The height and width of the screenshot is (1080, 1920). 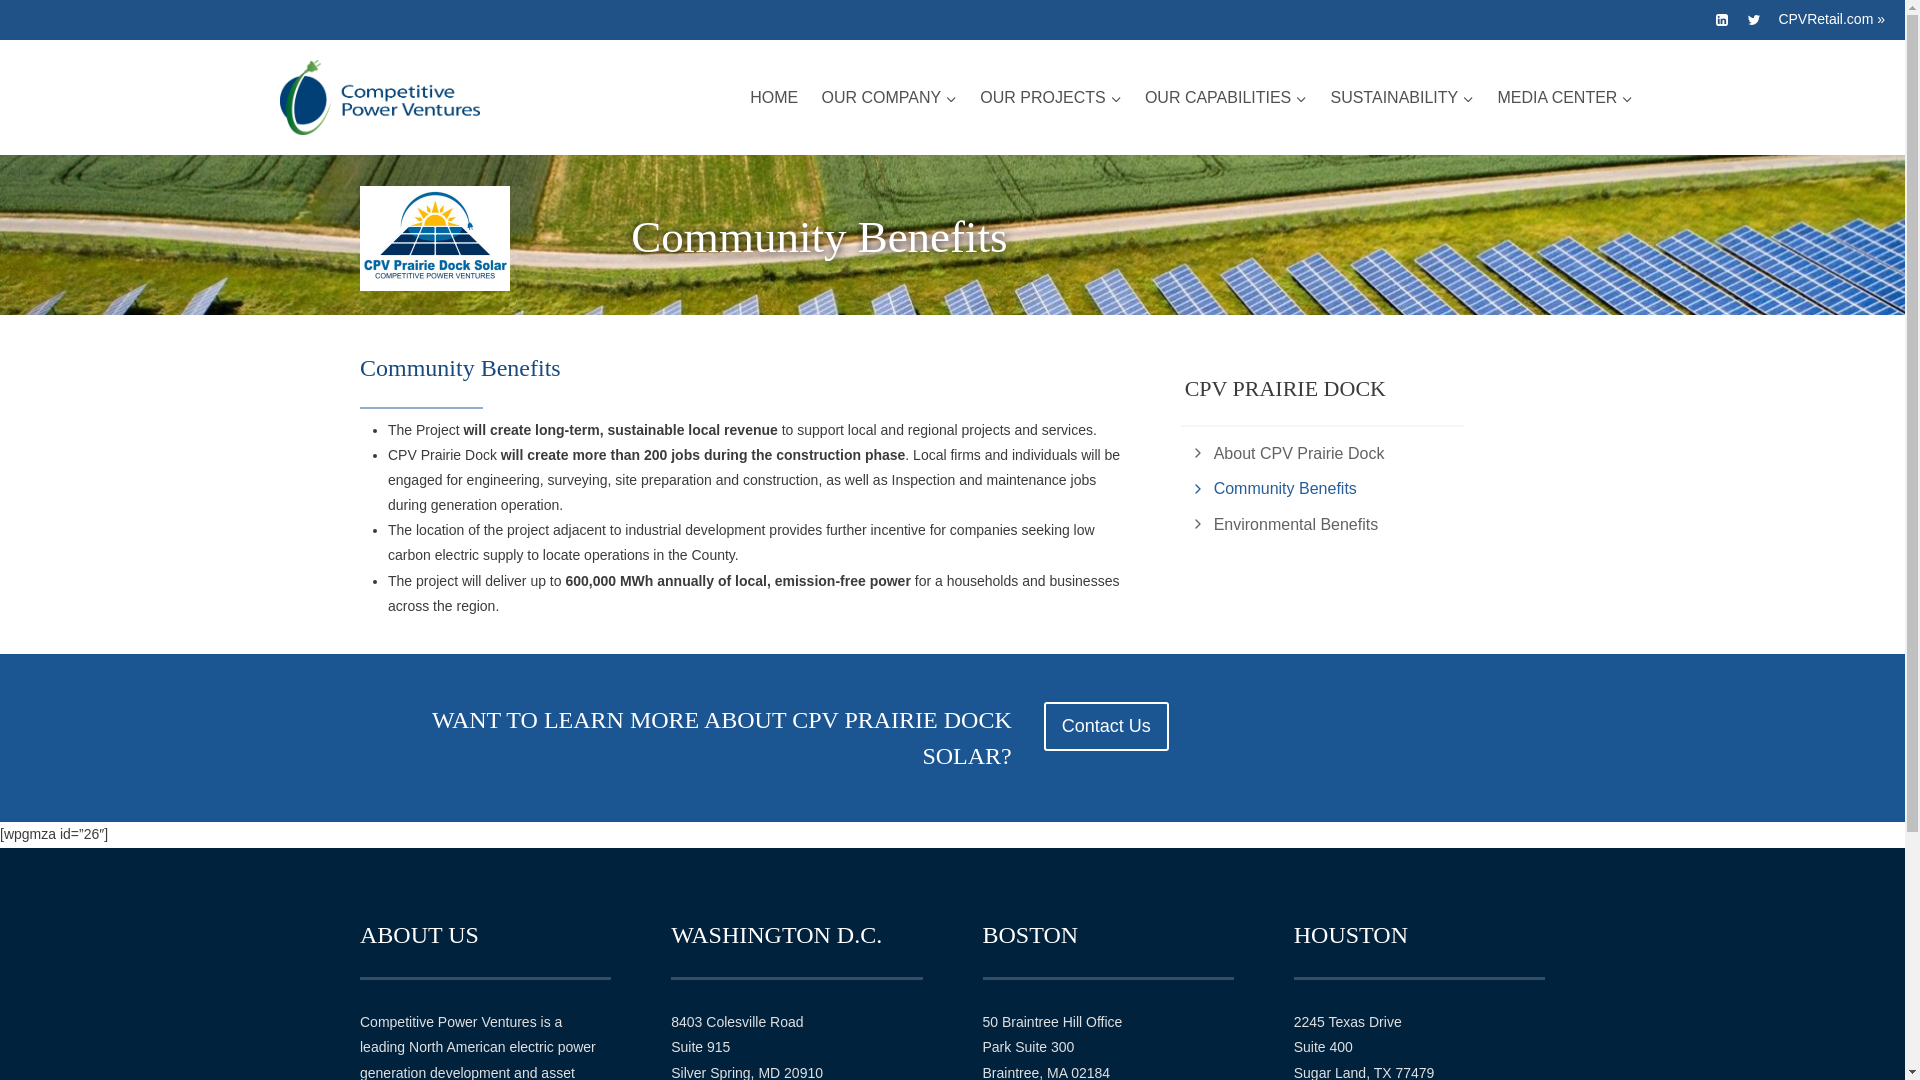 What do you see at coordinates (1052, 97) in the screenshot?
I see `OUR PROJECTS` at bounding box center [1052, 97].